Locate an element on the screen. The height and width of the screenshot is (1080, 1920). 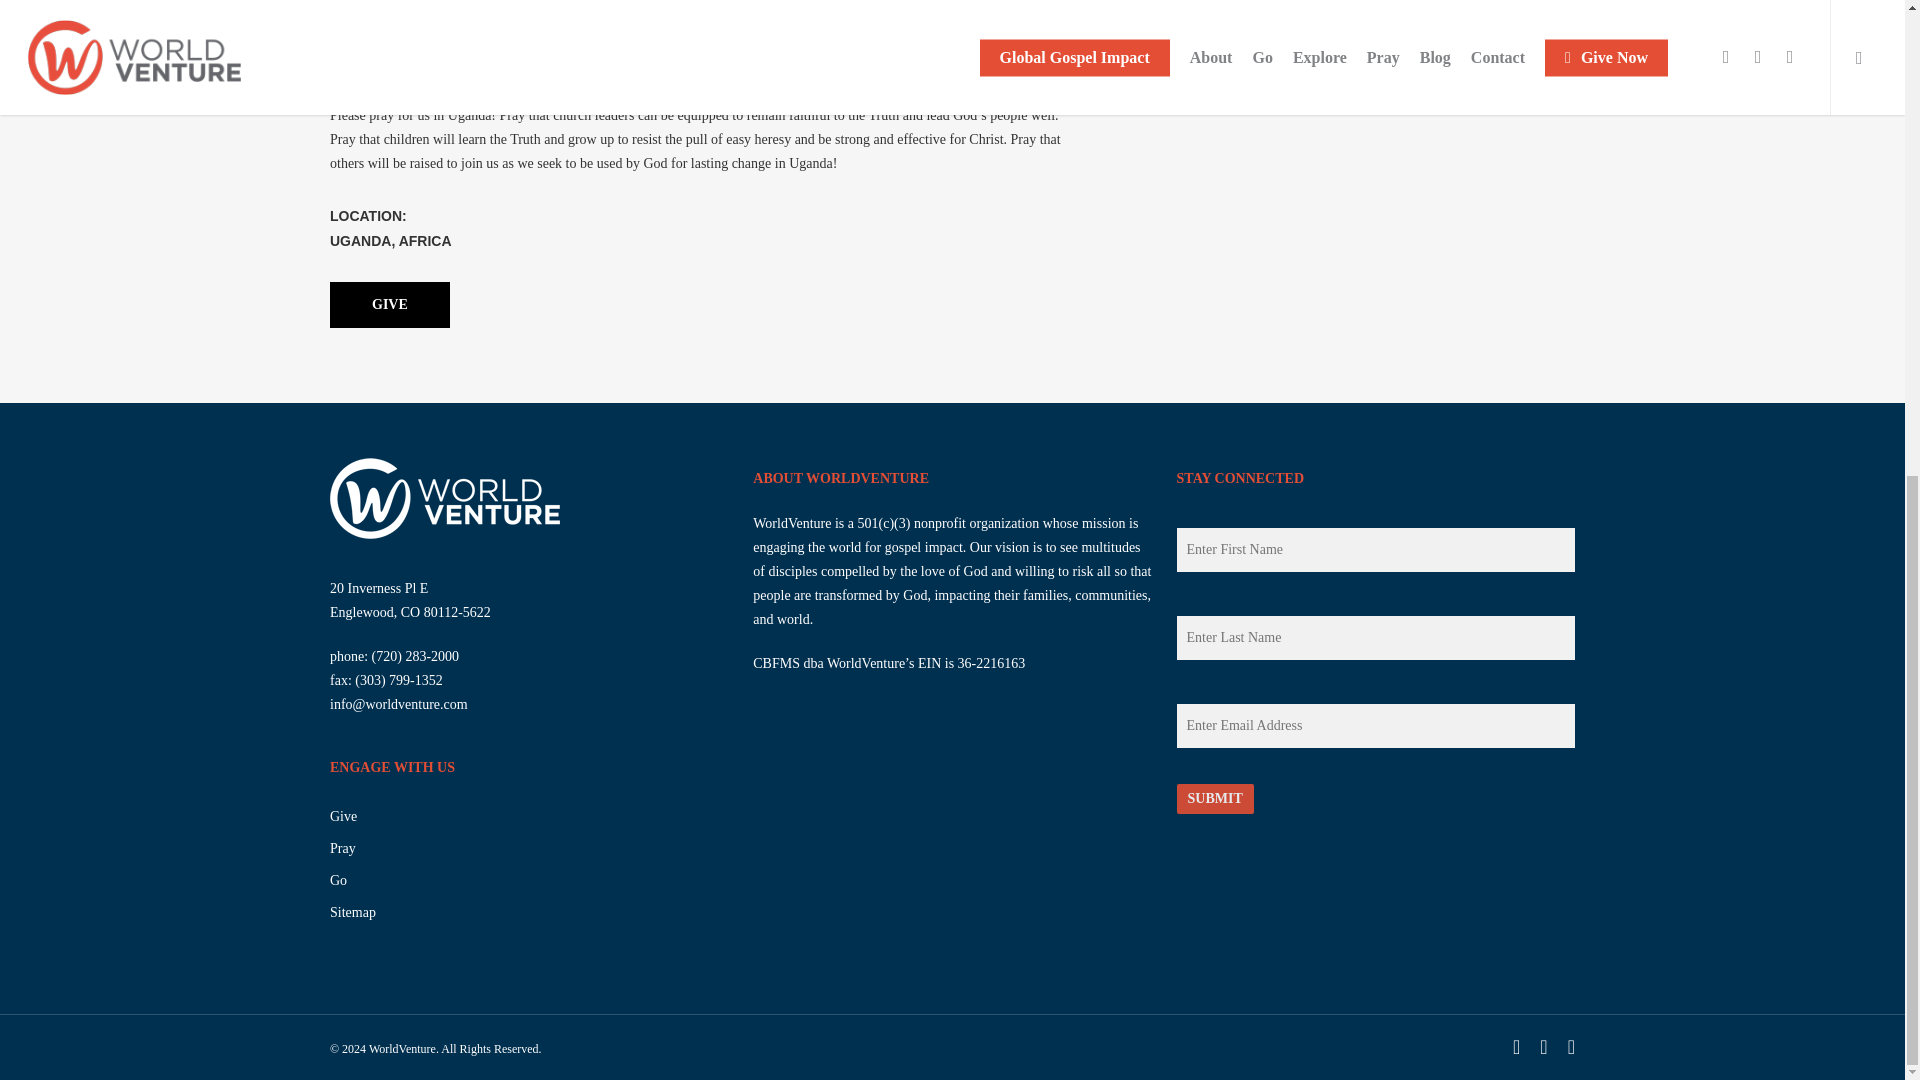
Submit is located at coordinates (1214, 799).